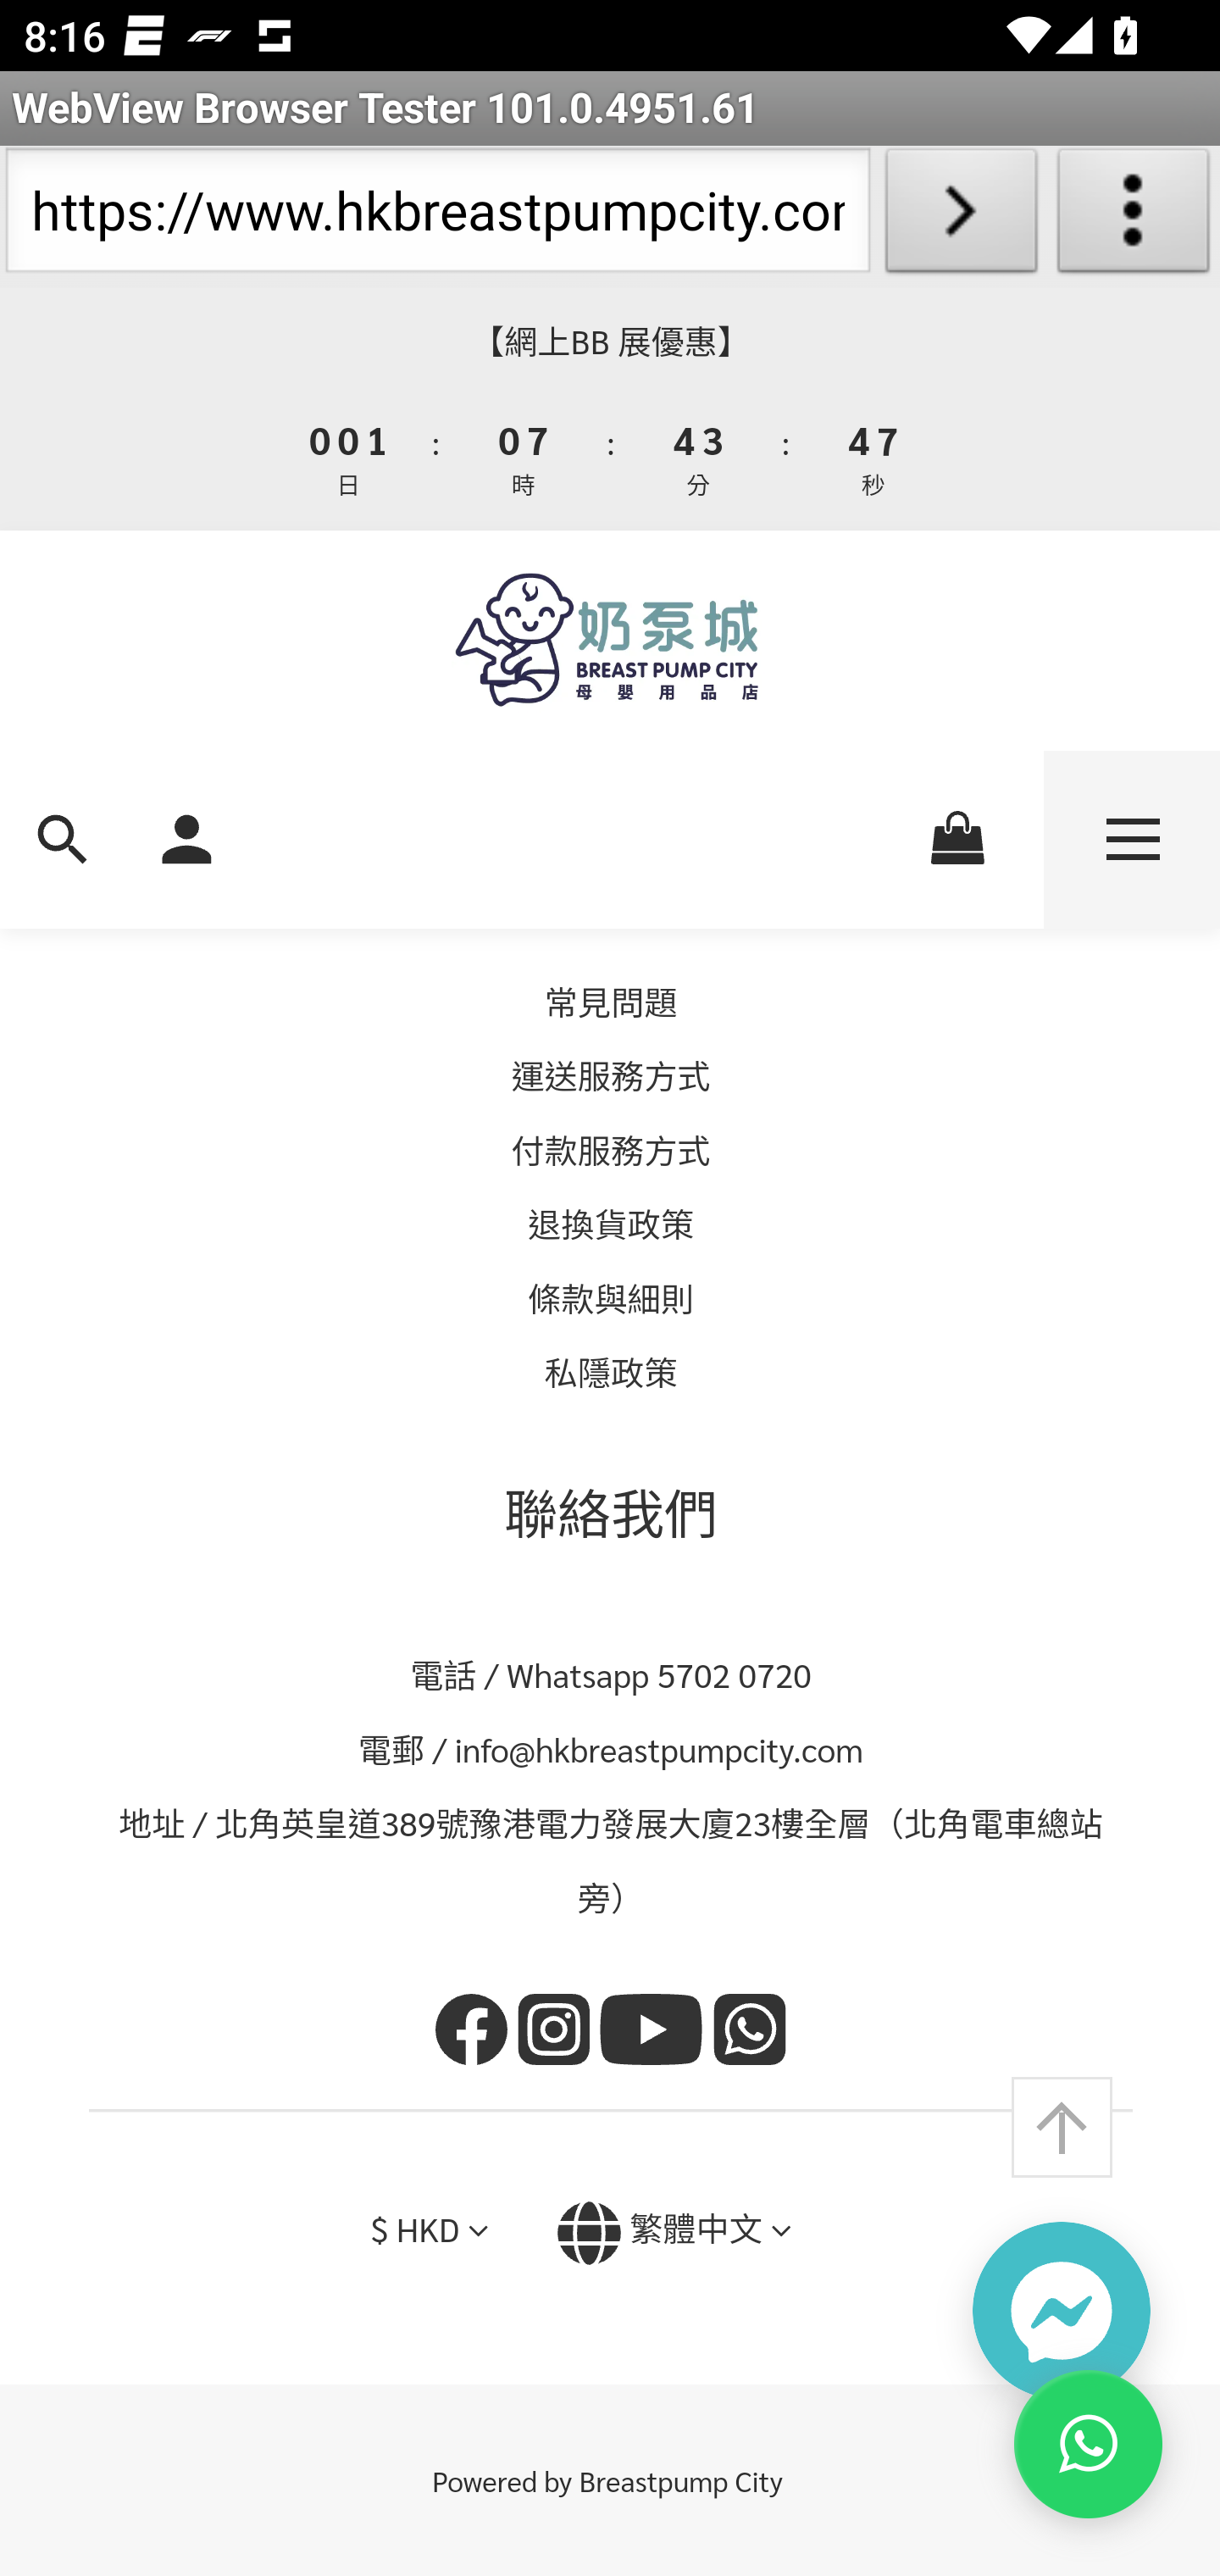 The height and width of the screenshot is (2576, 1220). Describe the element at coordinates (612, 1675) in the screenshot. I see `電話 / Whatsapp 5702 0720` at that location.